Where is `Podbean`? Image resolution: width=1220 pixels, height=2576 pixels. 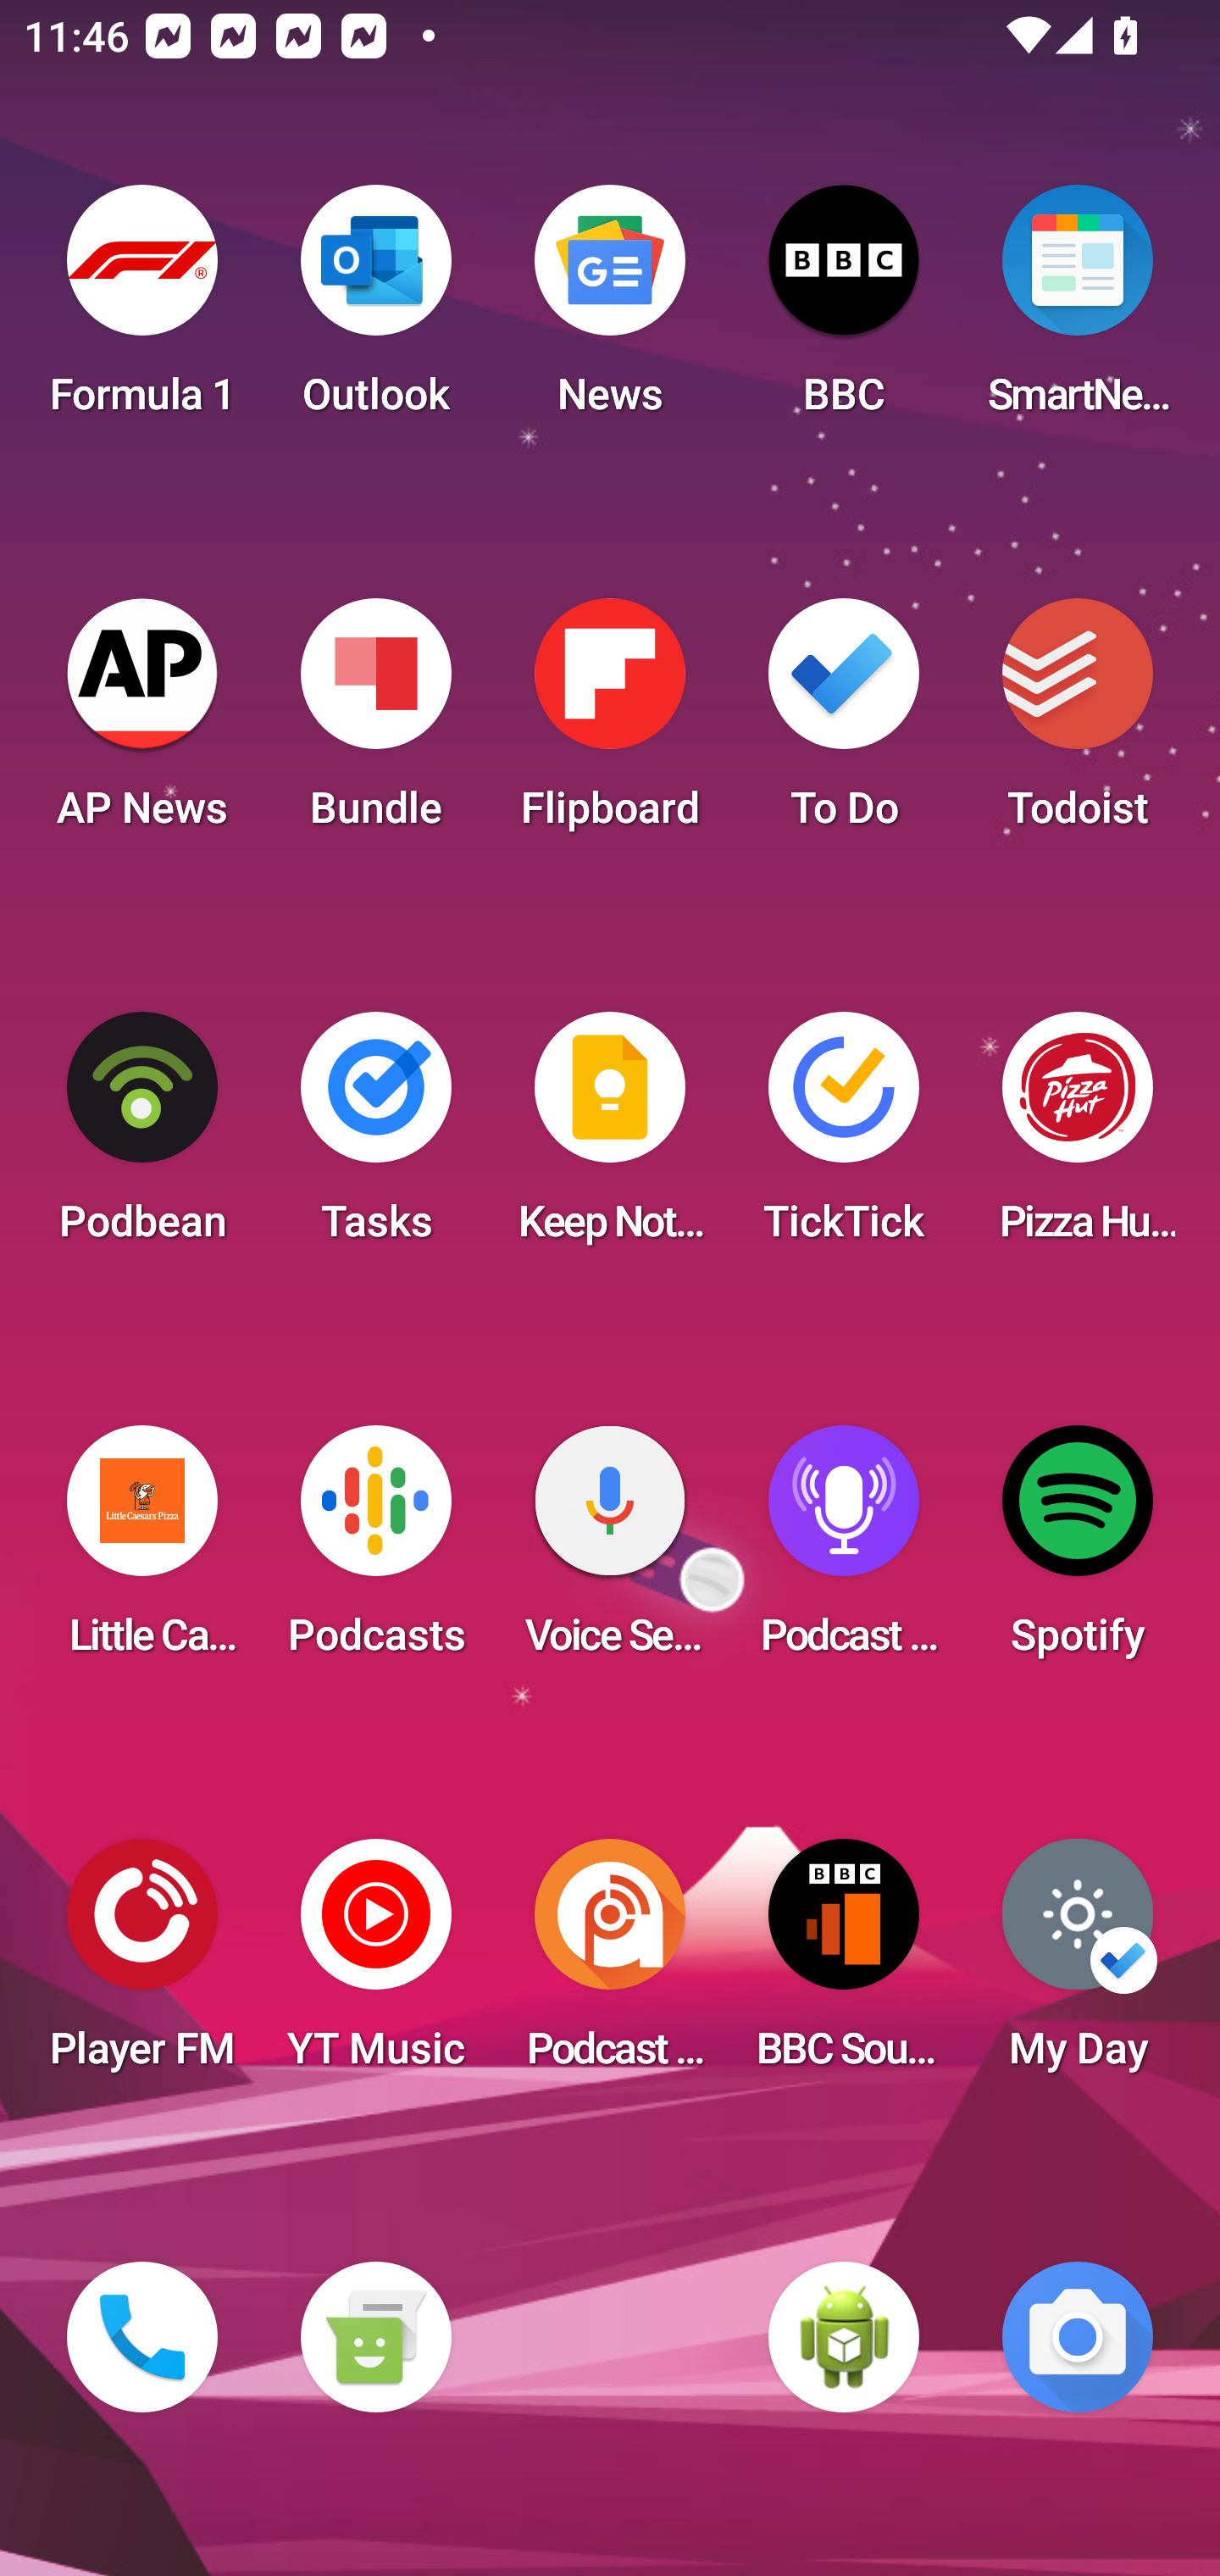 Podbean is located at coordinates (142, 1137).